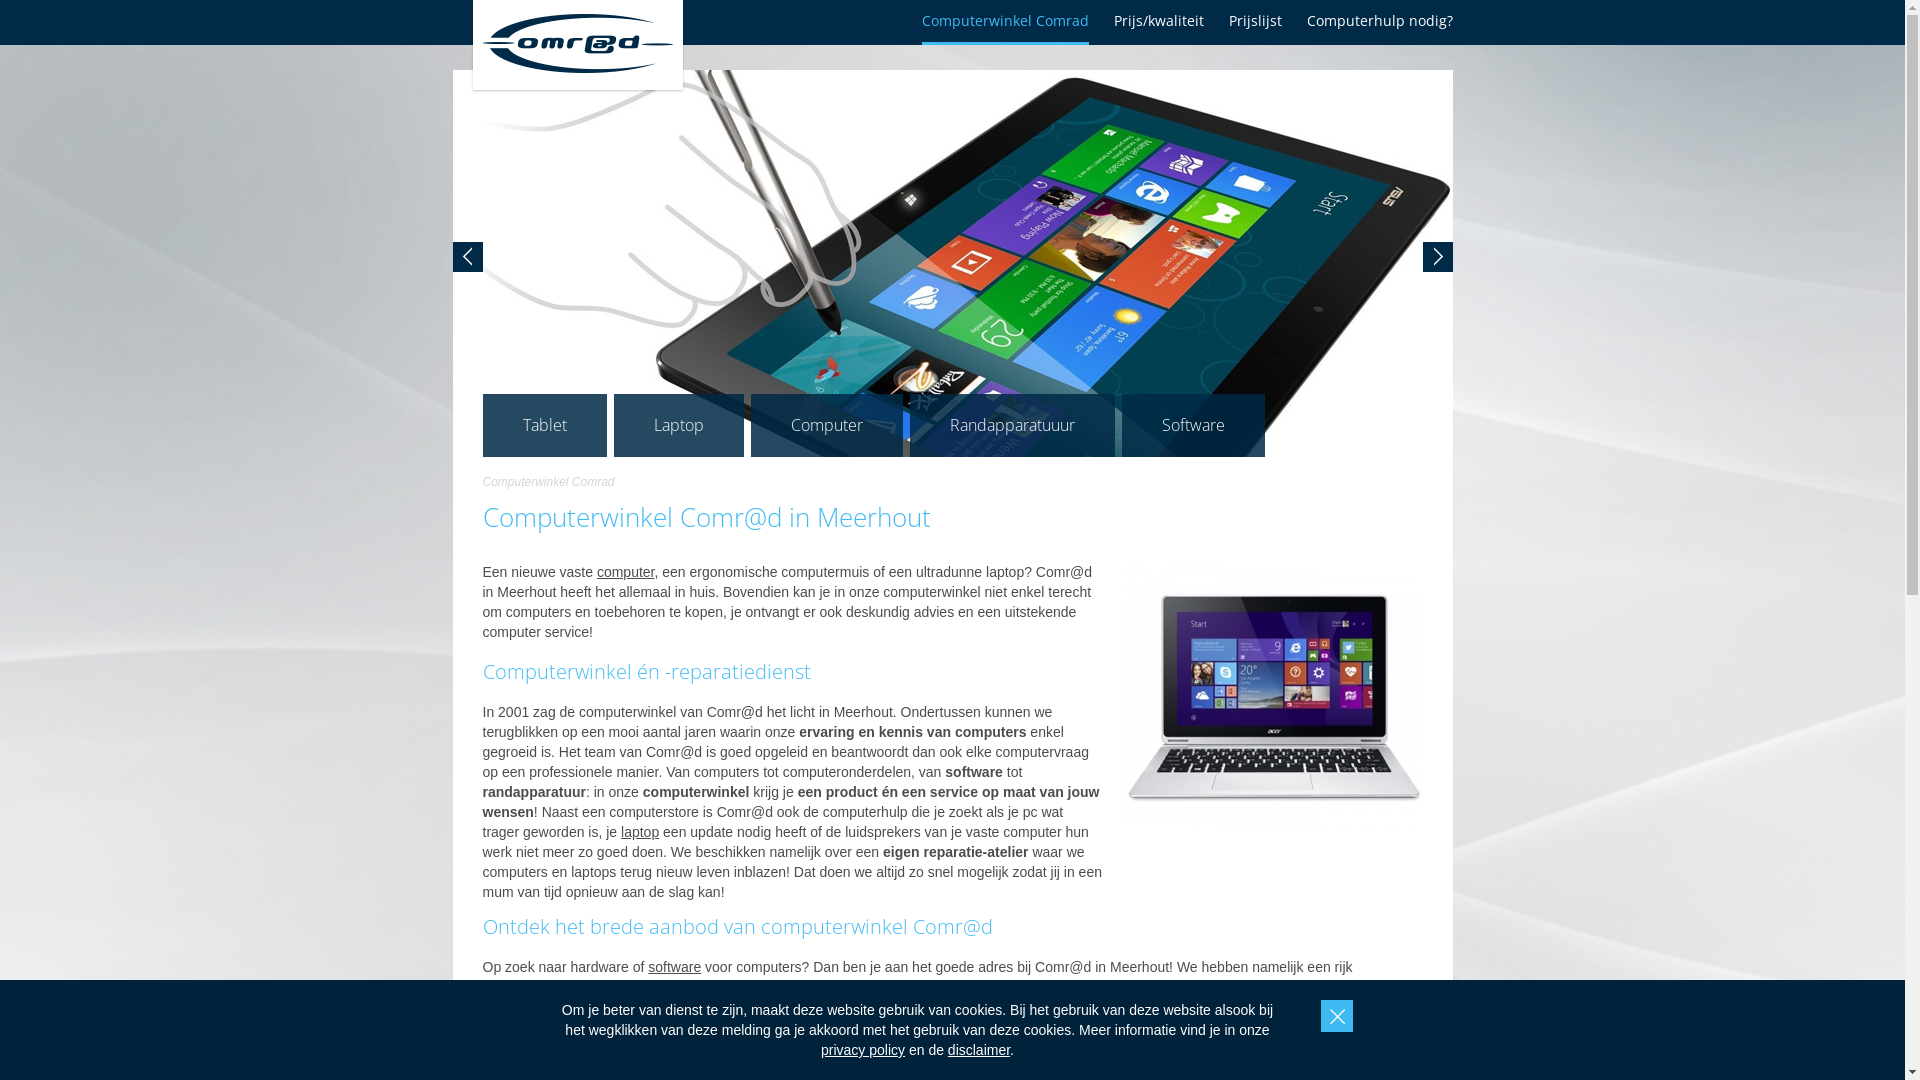  Describe the element at coordinates (978, 1050) in the screenshot. I see `disclaimer` at that location.